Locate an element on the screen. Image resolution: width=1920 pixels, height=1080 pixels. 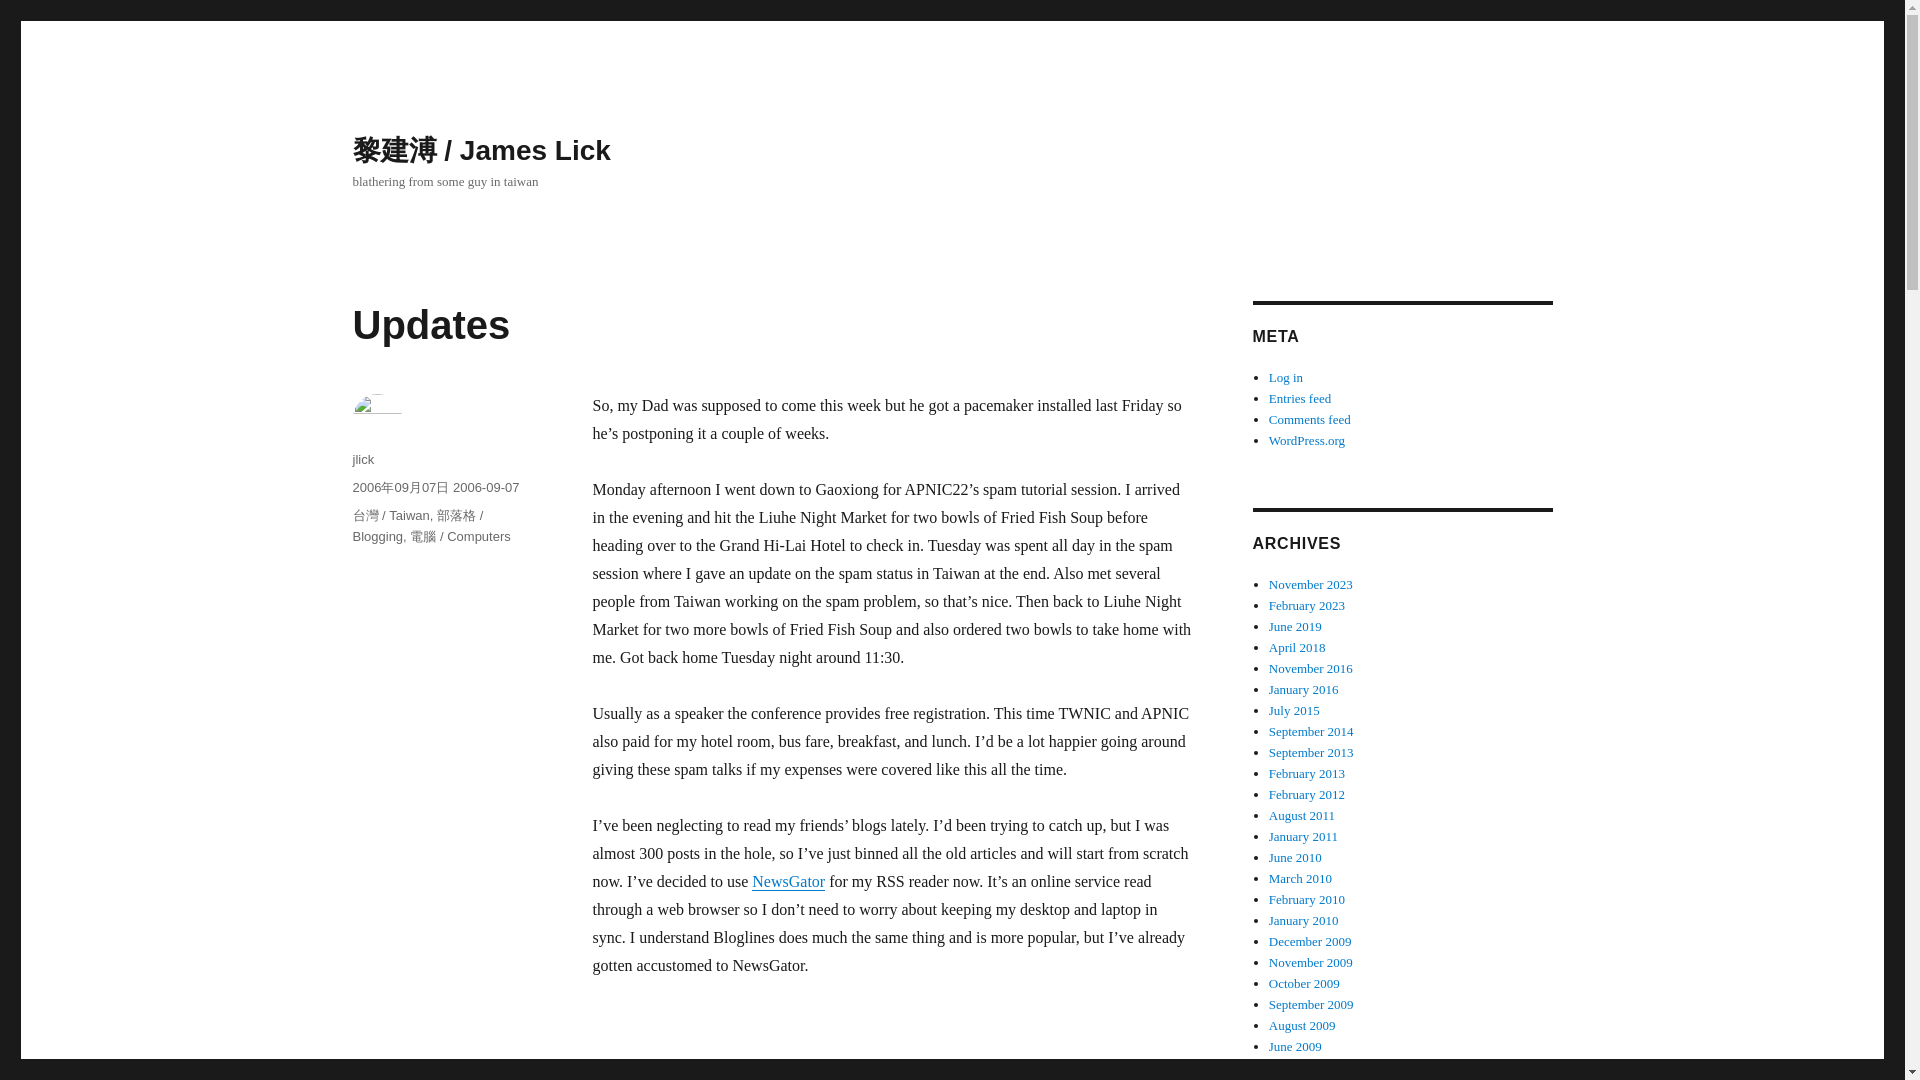
February 2010 is located at coordinates (1307, 900).